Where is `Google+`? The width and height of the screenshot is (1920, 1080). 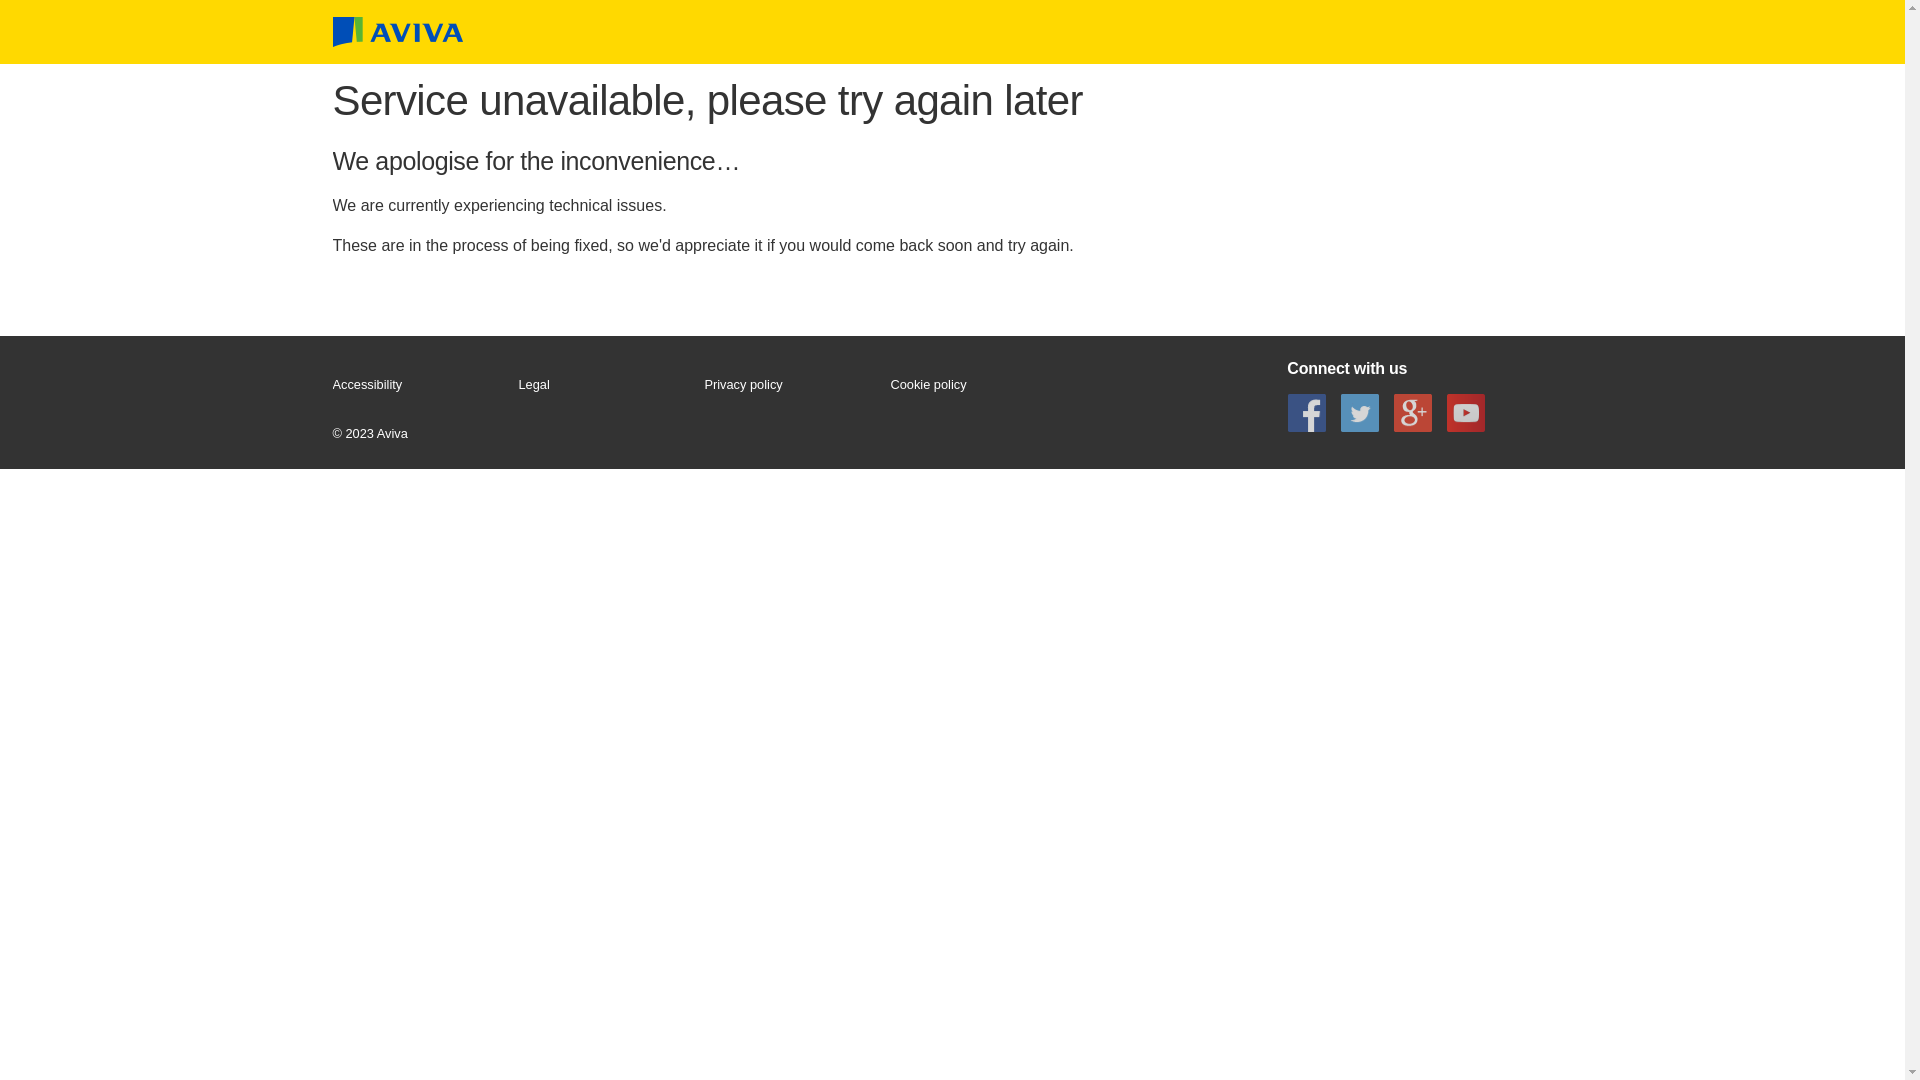
Google+ is located at coordinates (1413, 412).